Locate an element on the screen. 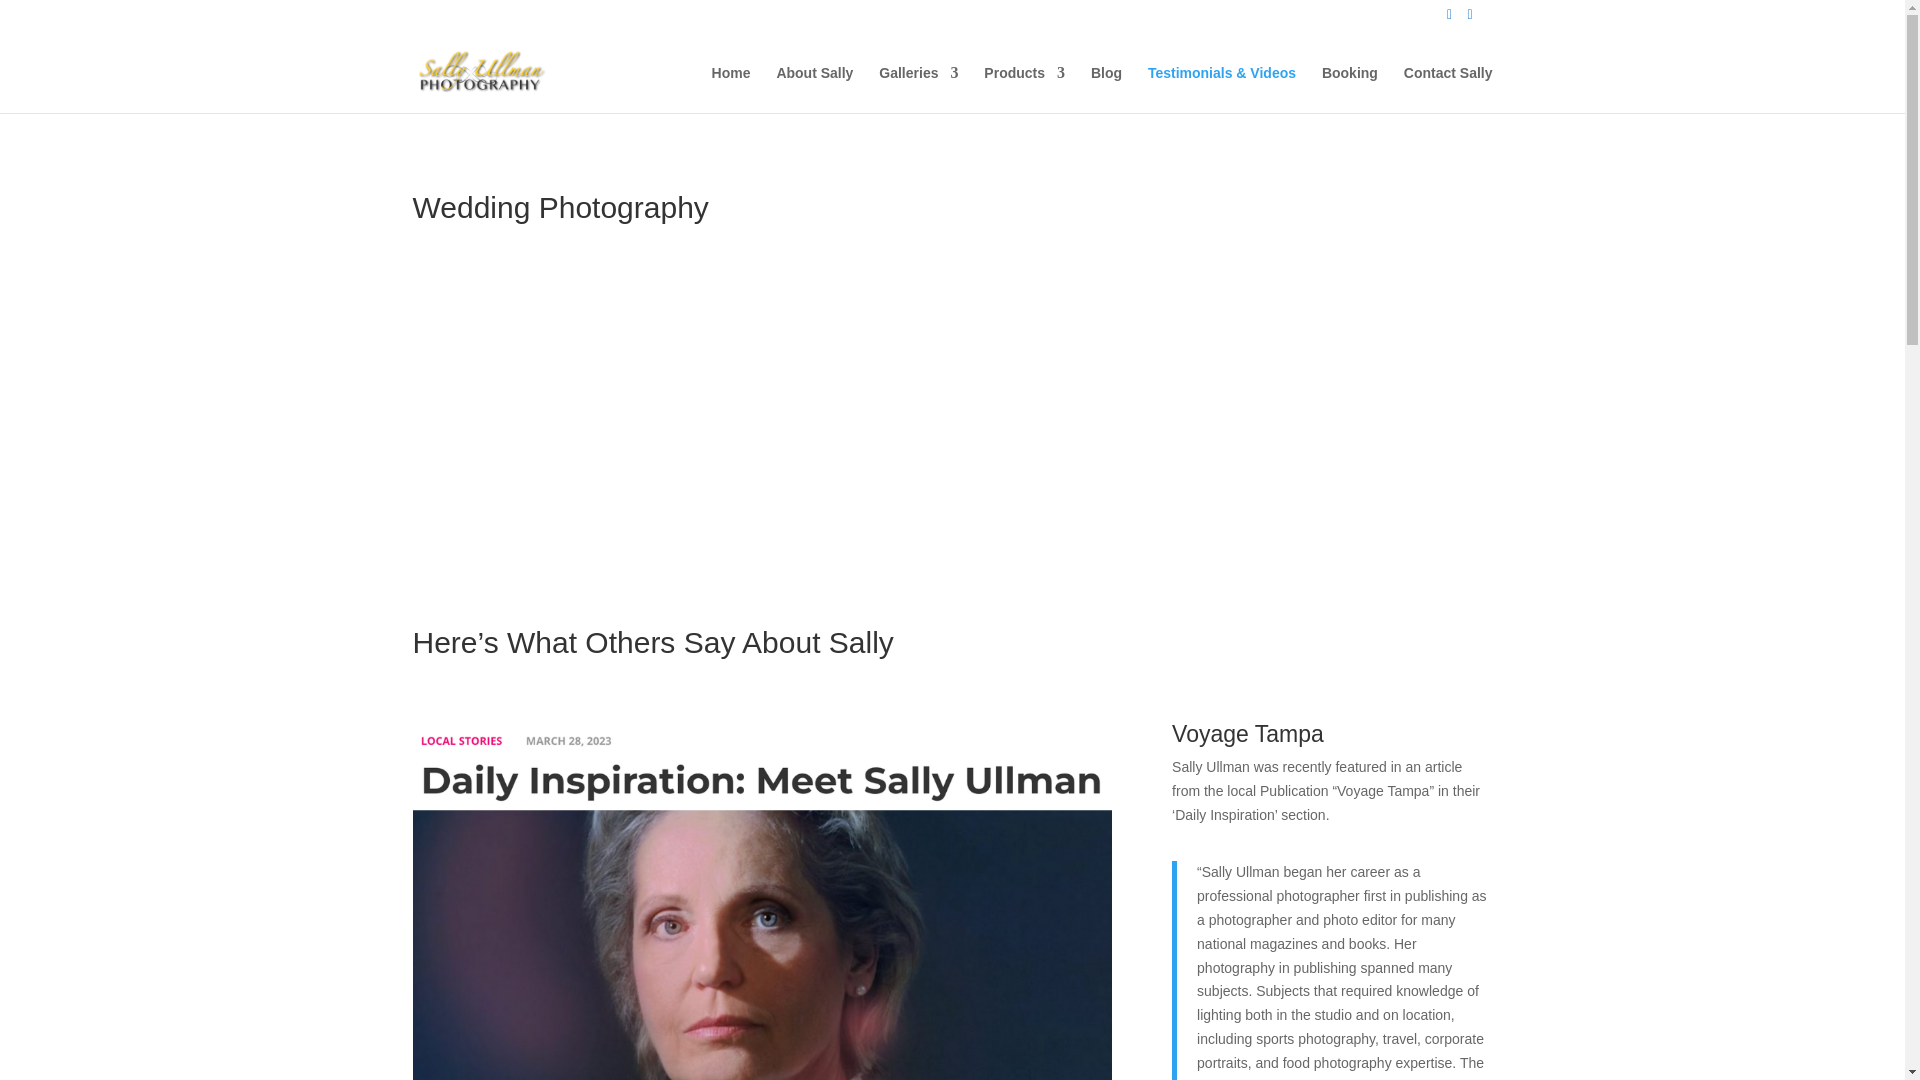  Products is located at coordinates (1024, 89).